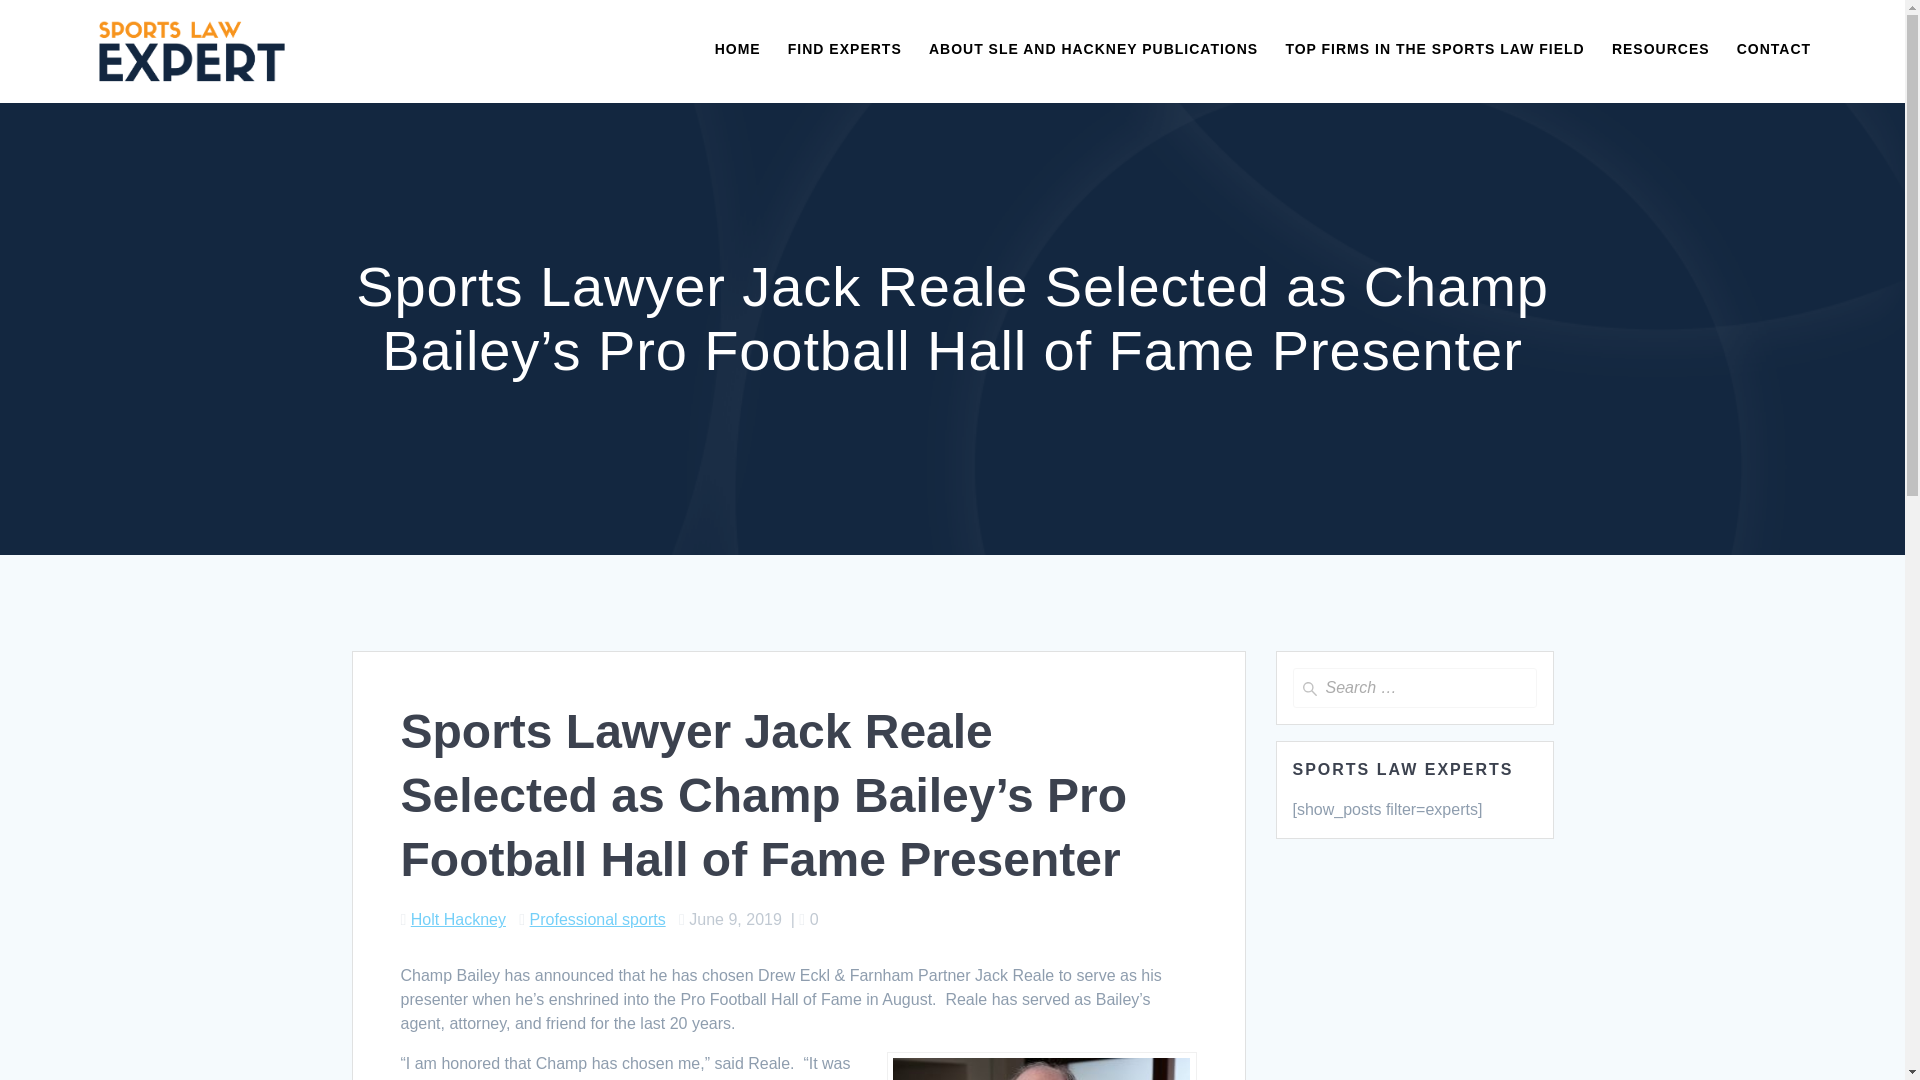 The image size is (1920, 1080). What do you see at coordinates (1774, 50) in the screenshot?
I see `CONTACT` at bounding box center [1774, 50].